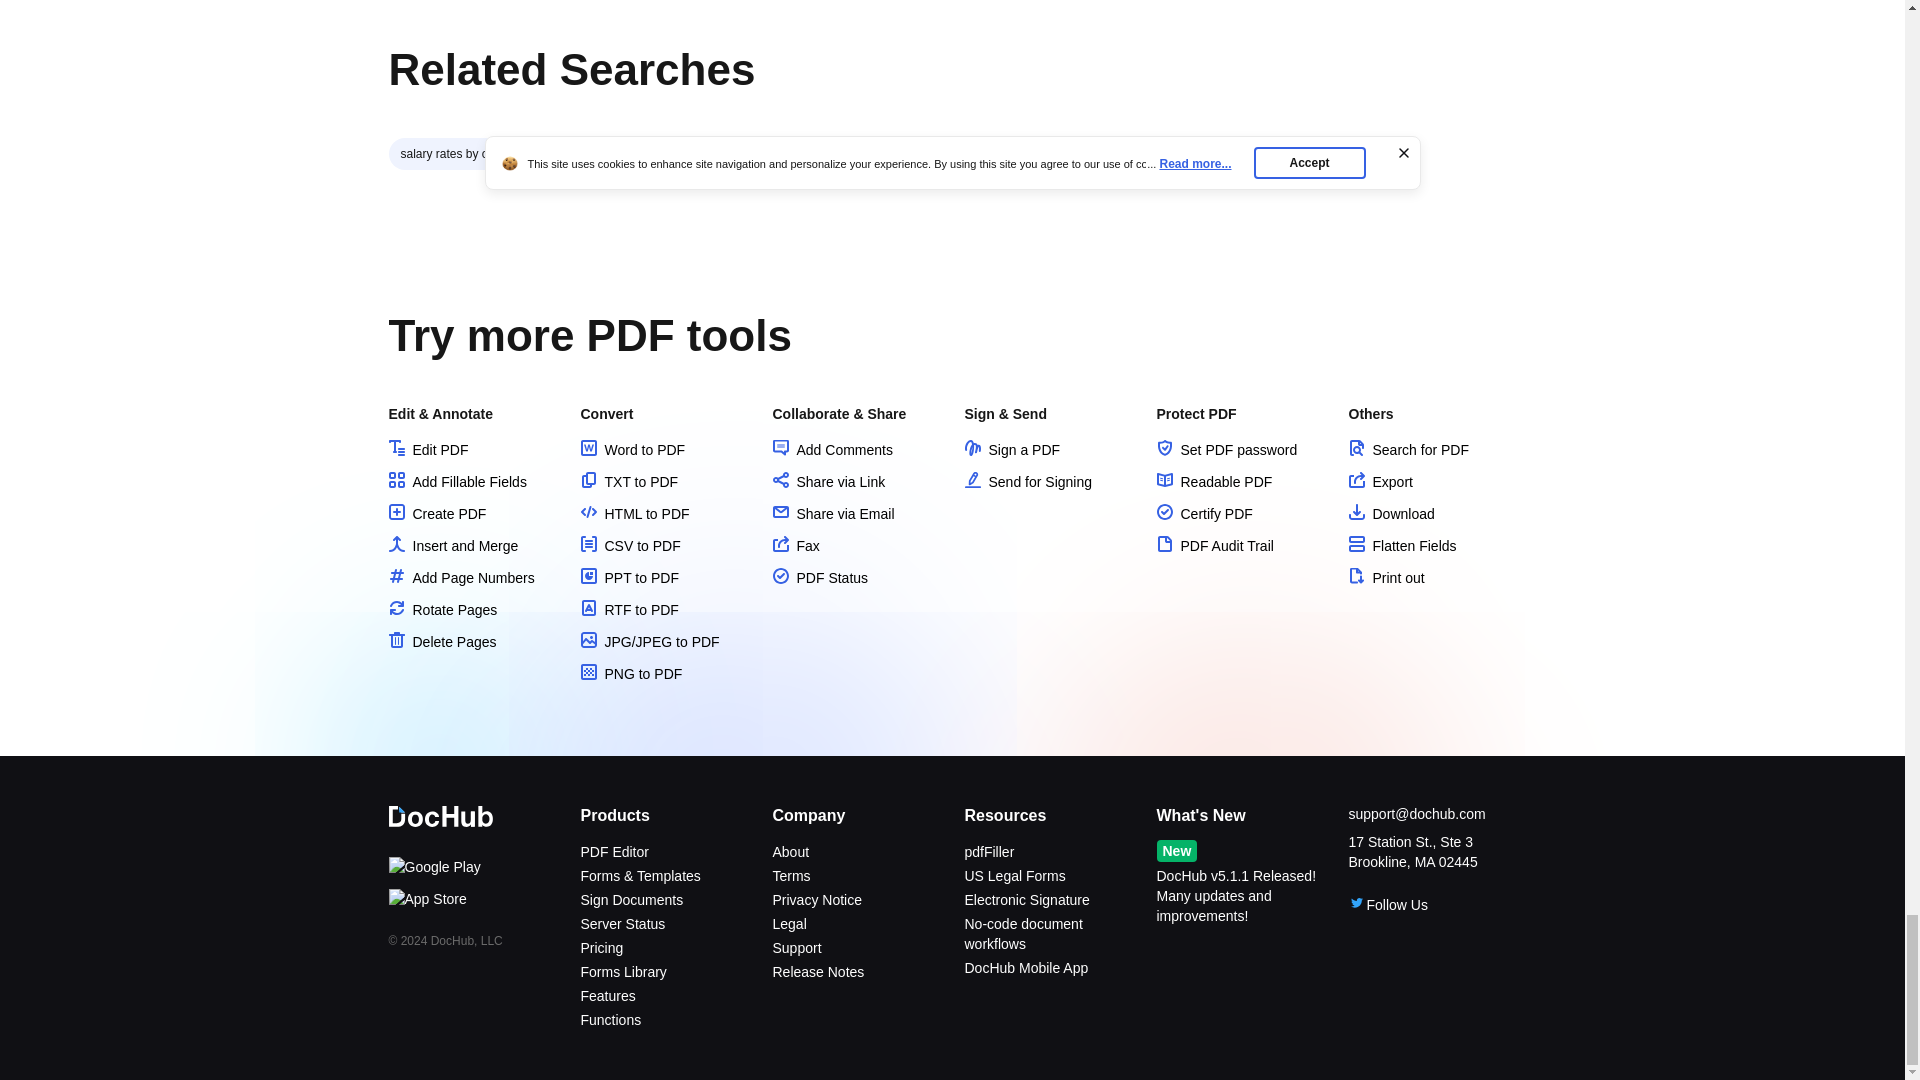 The height and width of the screenshot is (1080, 1920). I want to click on Delete Pages, so click(441, 642).